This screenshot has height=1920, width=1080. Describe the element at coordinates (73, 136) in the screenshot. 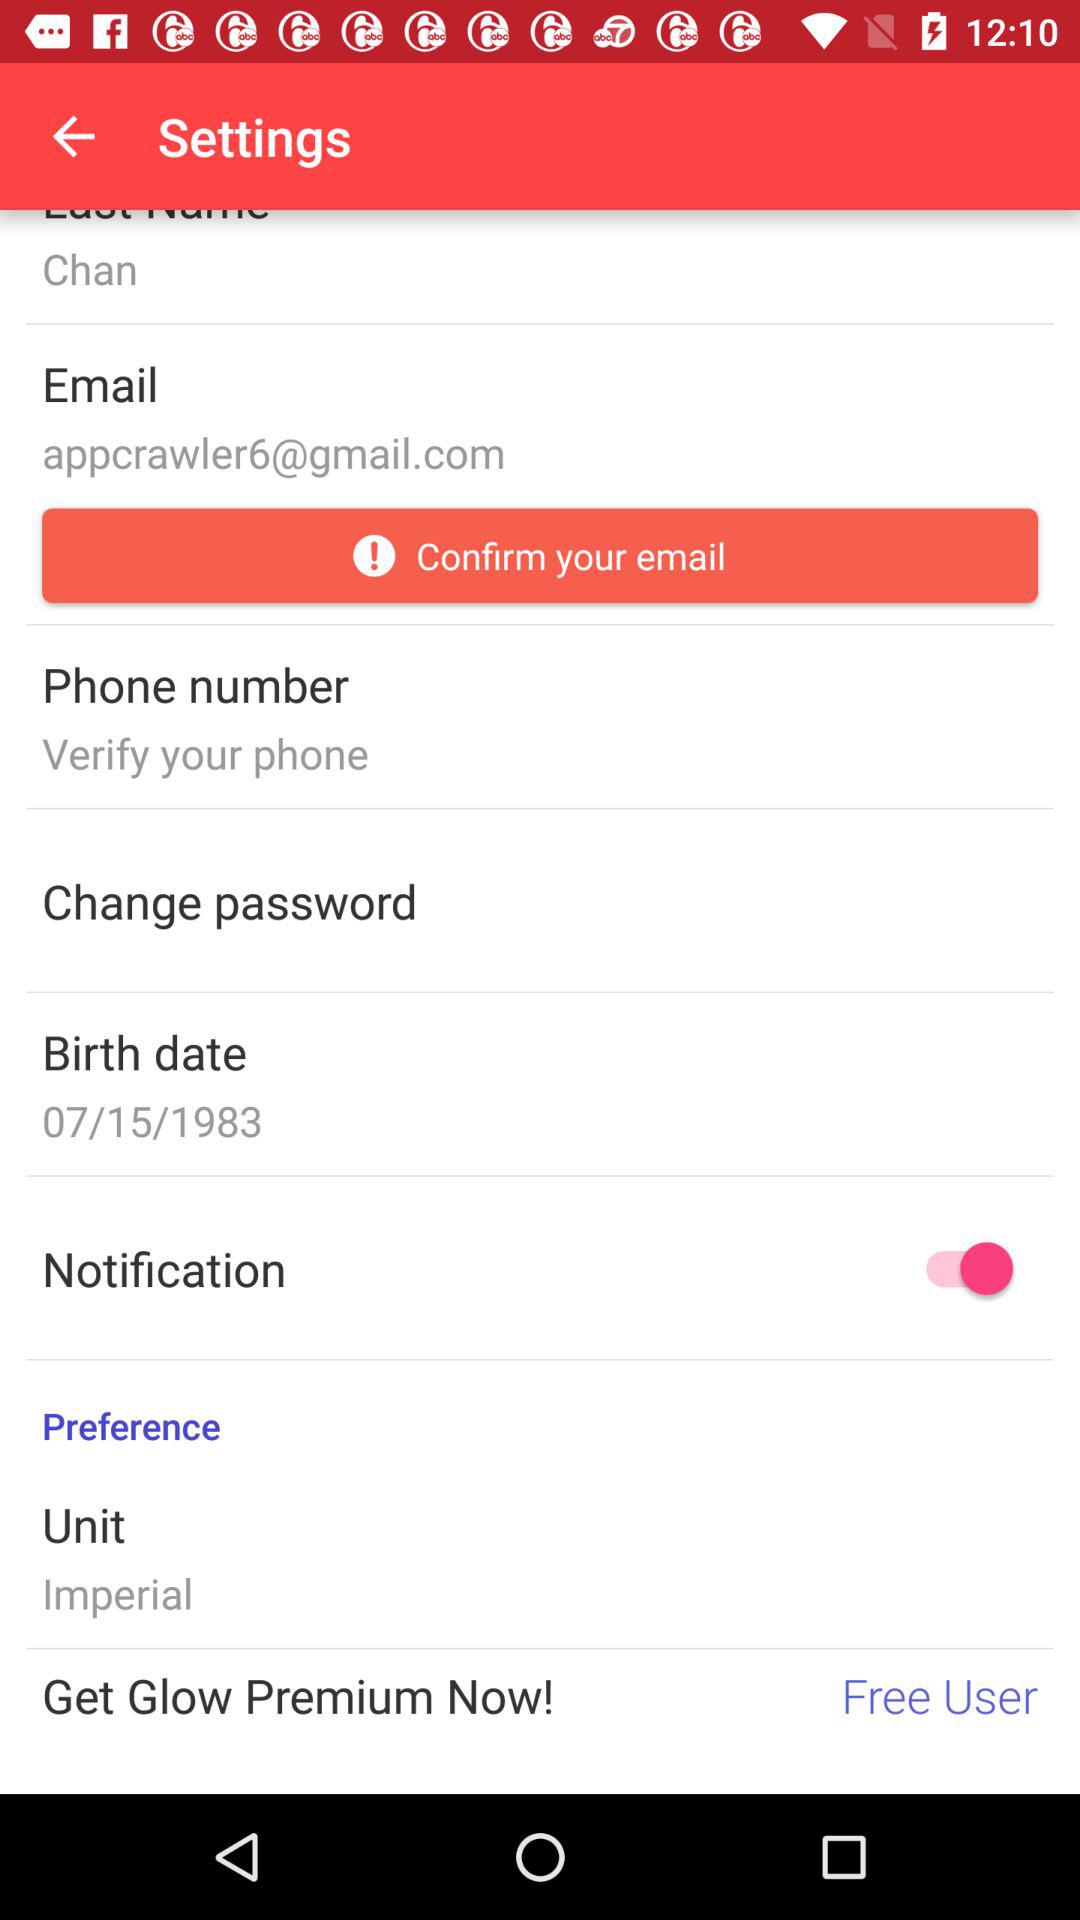

I see `press icon next to the settings` at that location.